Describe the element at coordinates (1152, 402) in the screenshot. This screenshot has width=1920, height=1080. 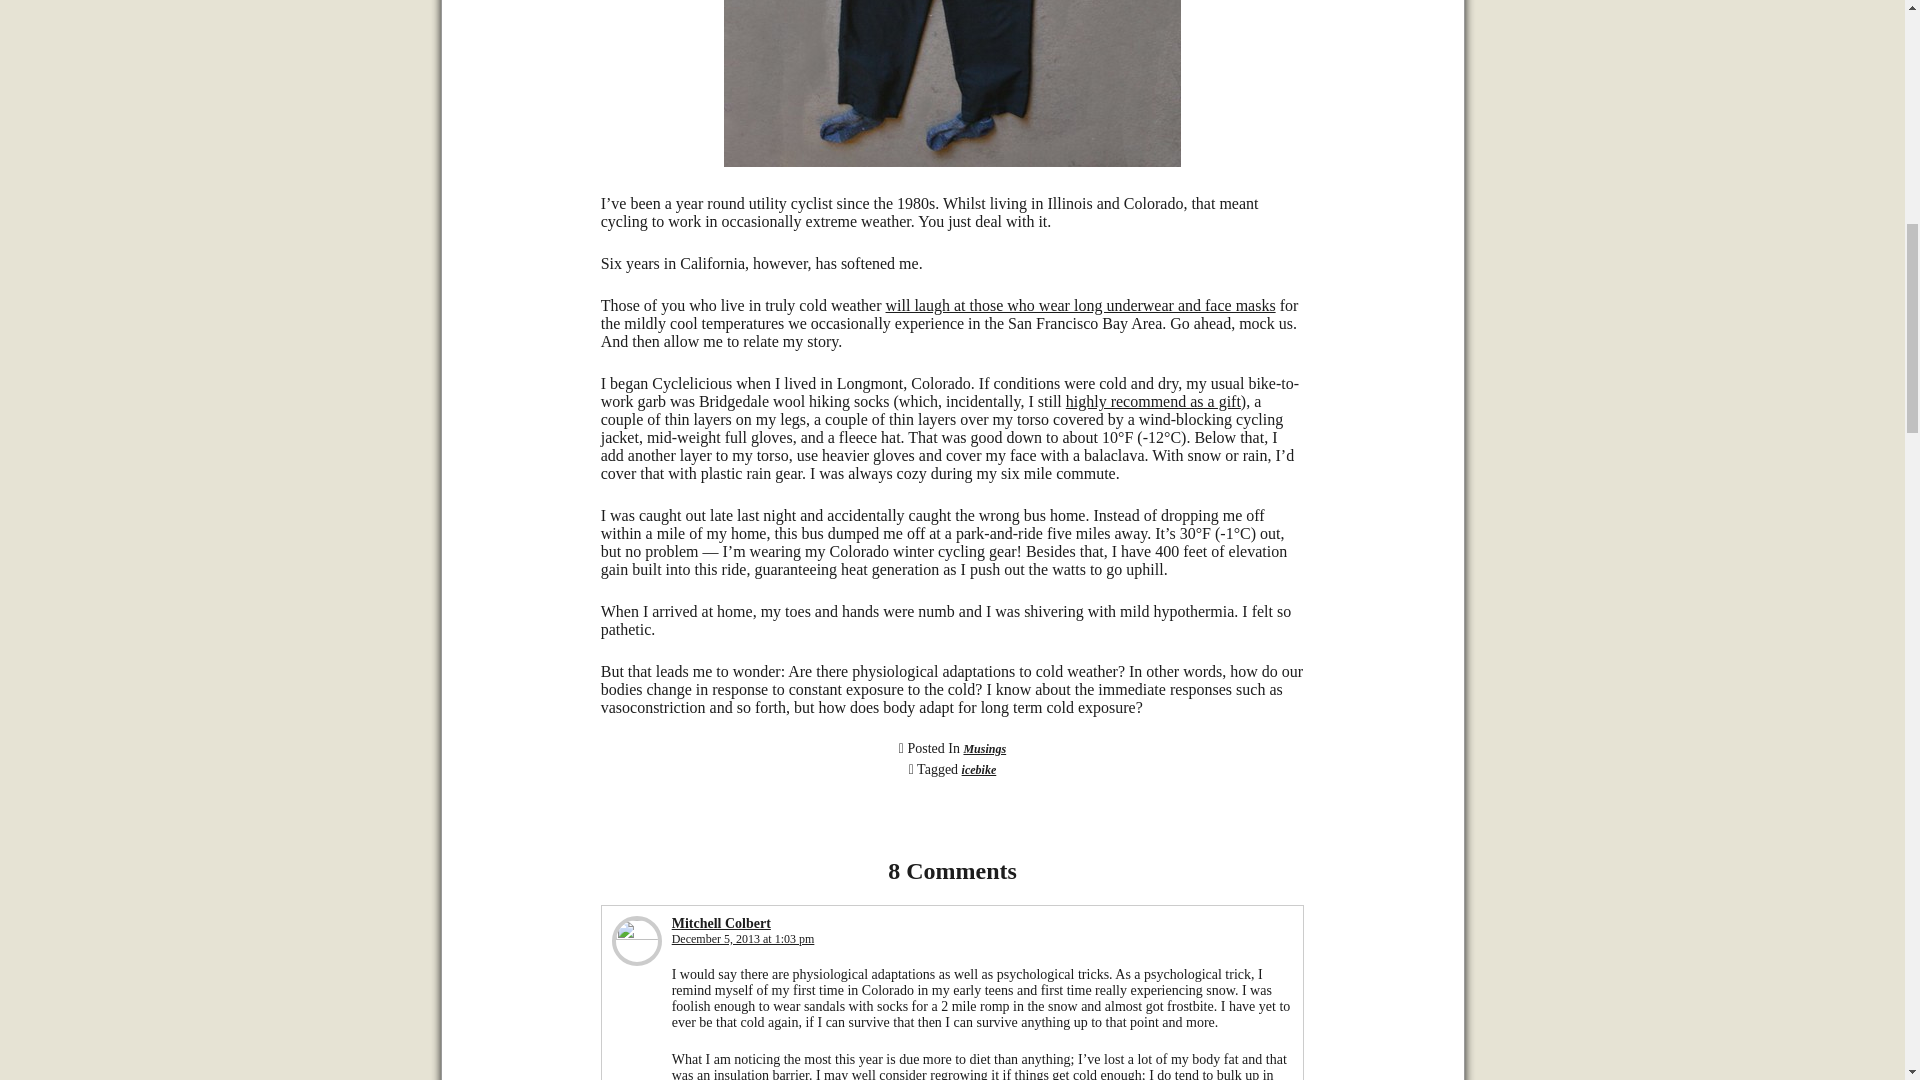
I see `highly recommend as a gift` at that location.